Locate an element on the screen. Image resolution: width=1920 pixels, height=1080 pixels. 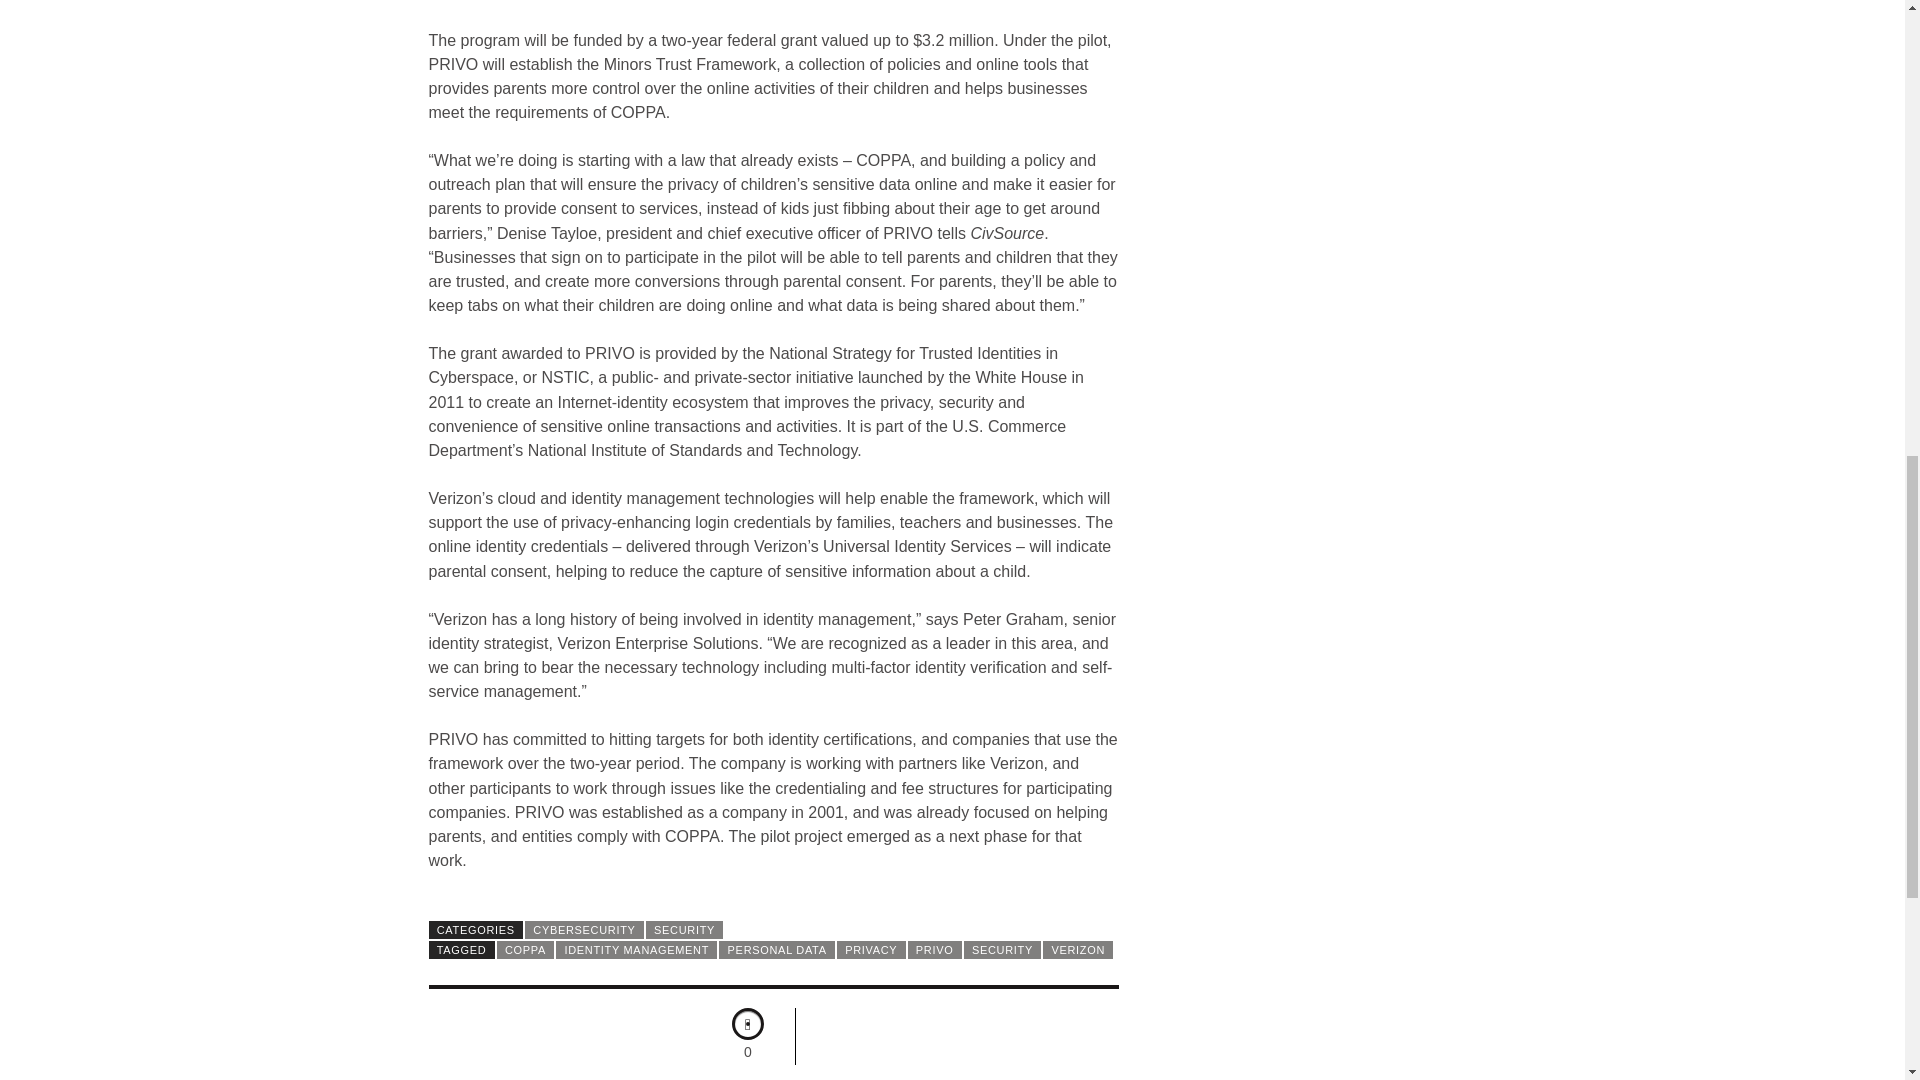
View all posts tagged privo is located at coordinates (934, 950).